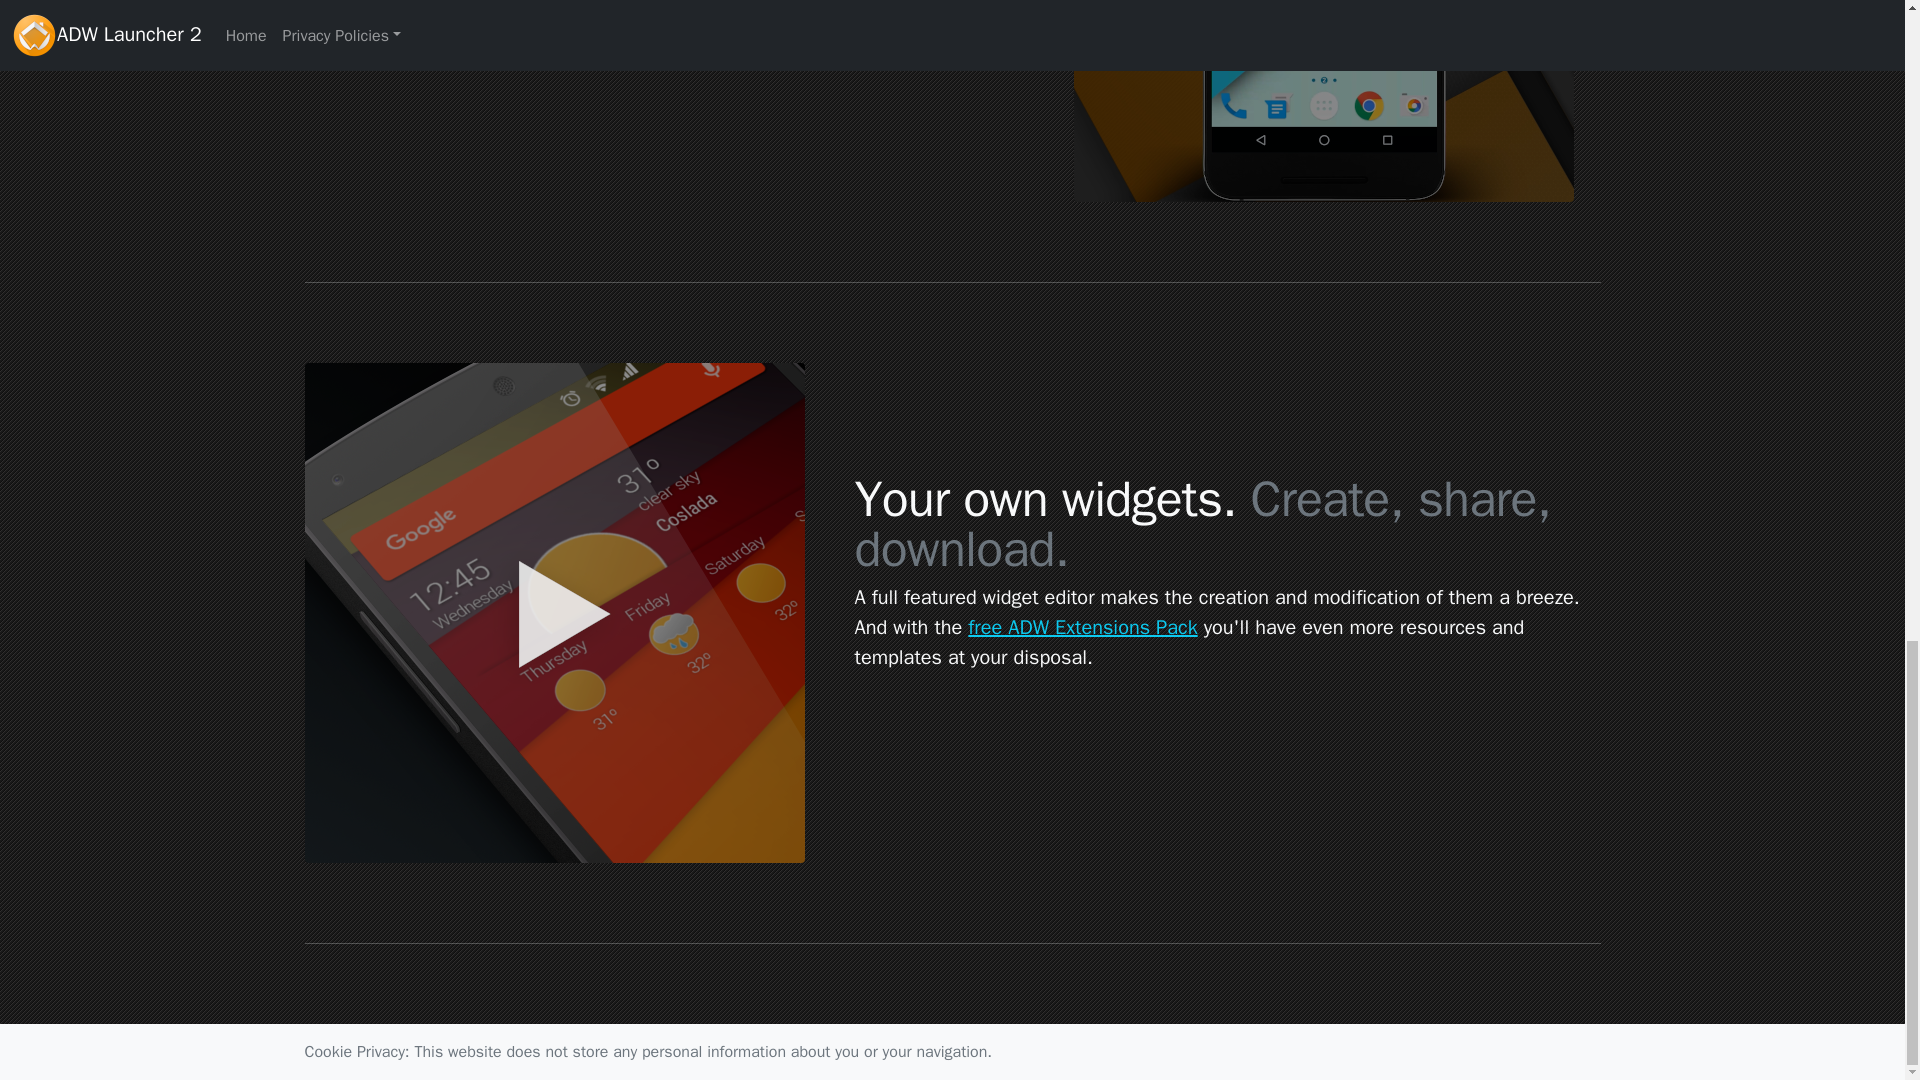 Image resolution: width=1920 pixels, height=1080 pixels. Describe the element at coordinates (1324, 100) in the screenshot. I see `Play Video` at that location.